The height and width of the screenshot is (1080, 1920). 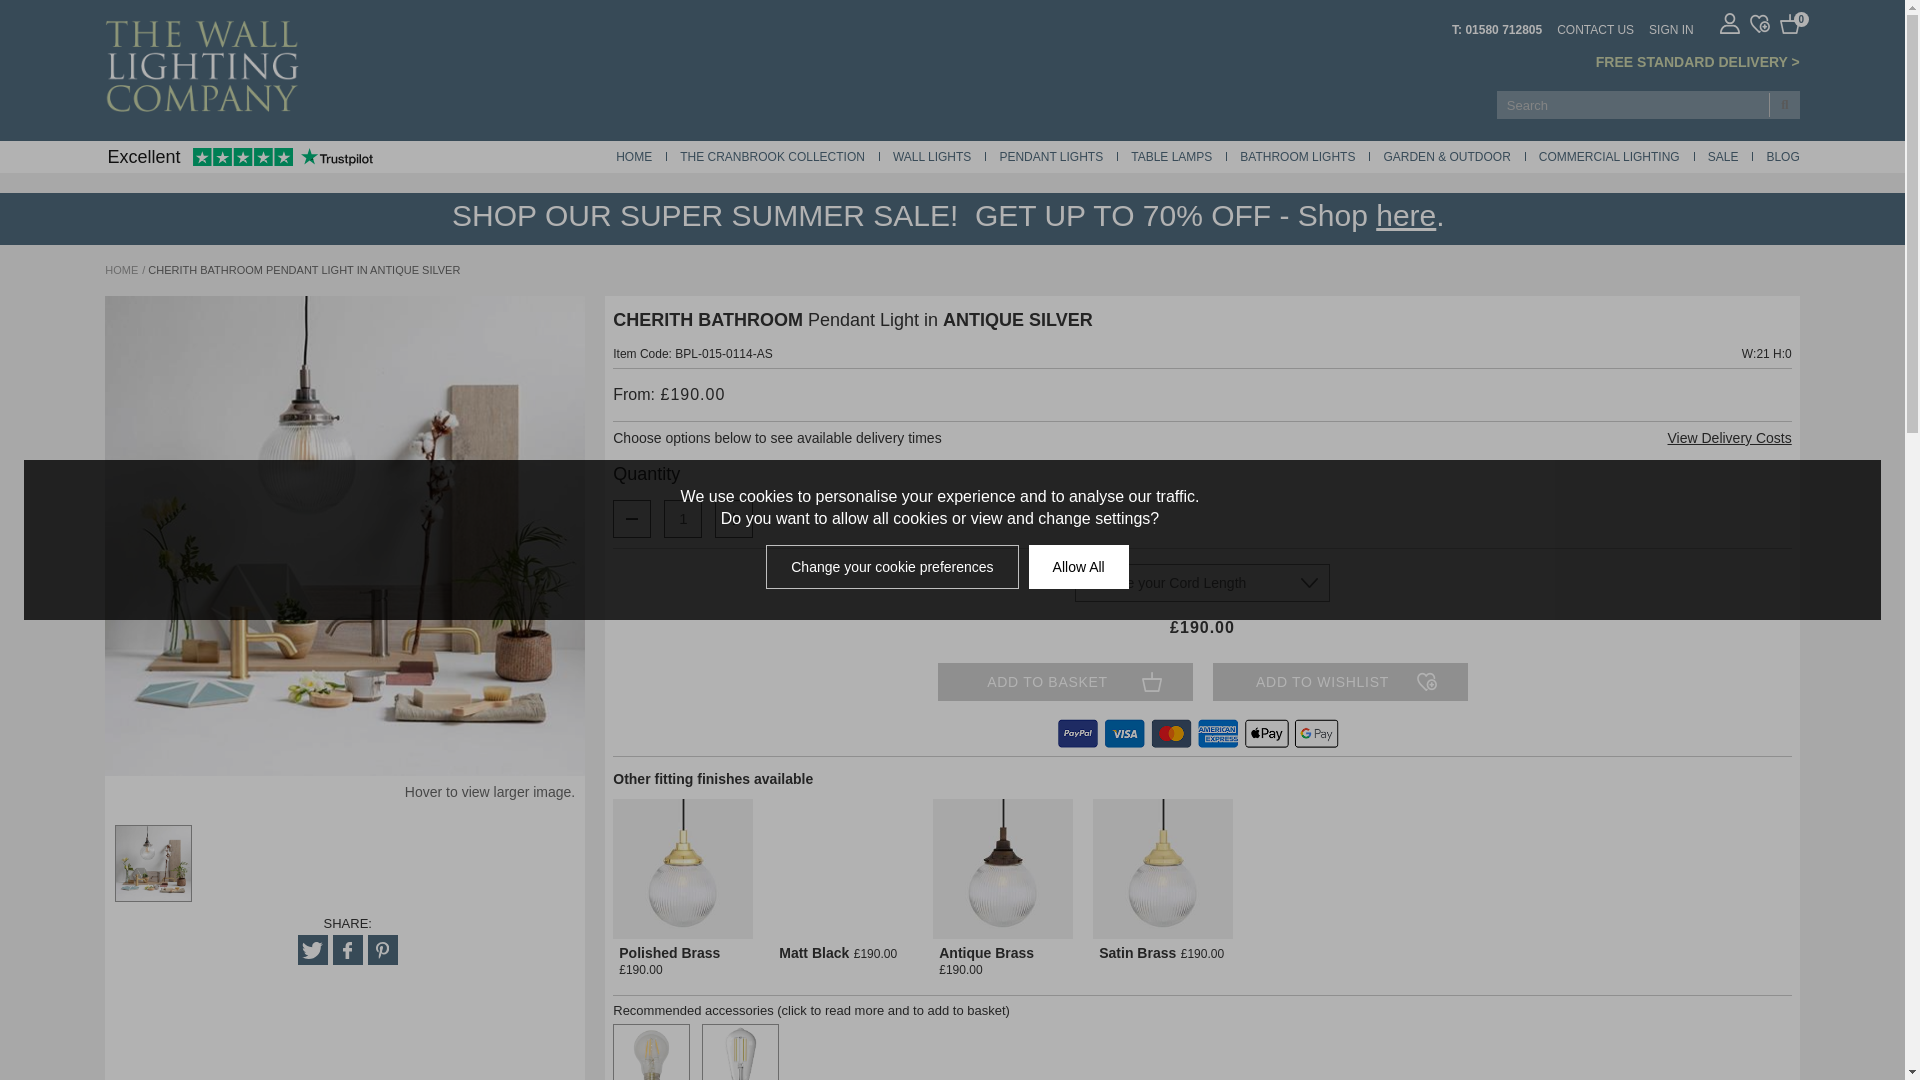 What do you see at coordinates (1298, 157) in the screenshot?
I see `BATHROOM LIGHTS` at bounding box center [1298, 157].